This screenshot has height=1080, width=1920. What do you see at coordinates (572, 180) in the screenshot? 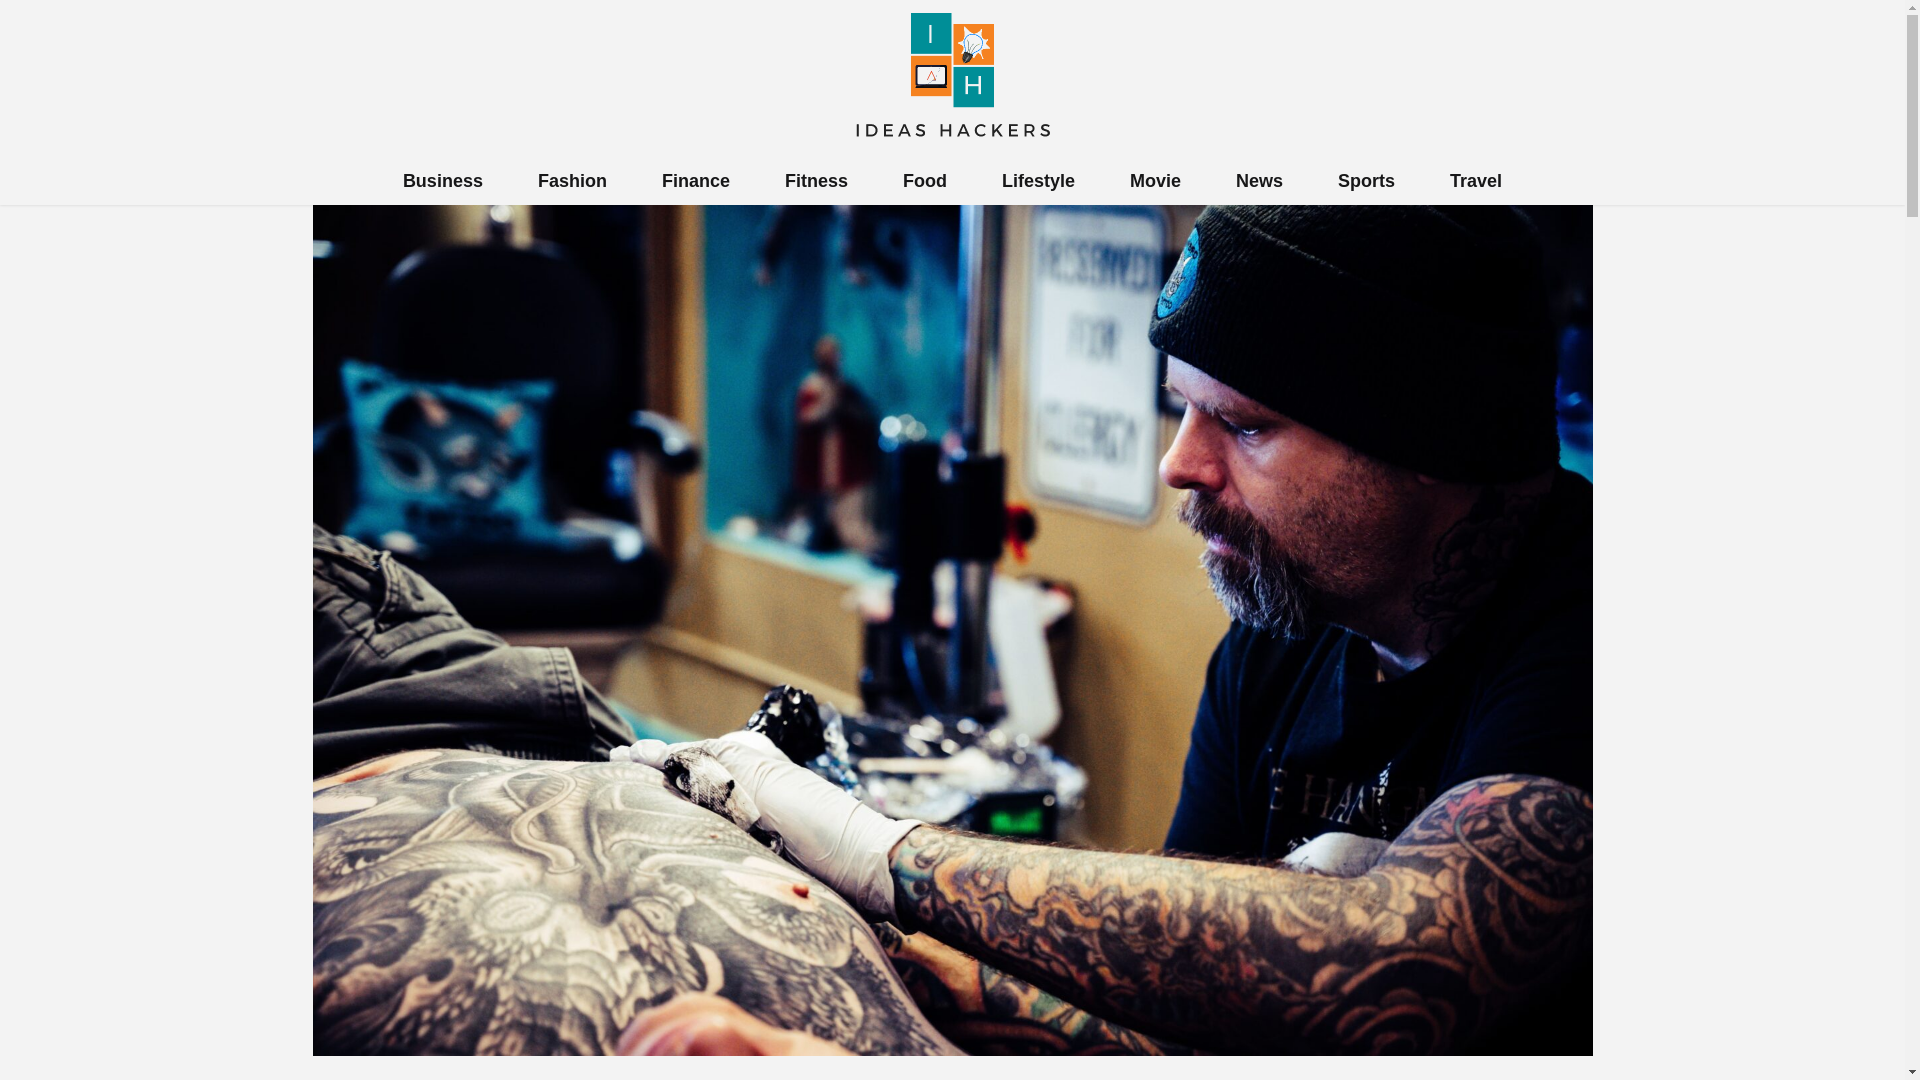
I see `Fashion` at bounding box center [572, 180].